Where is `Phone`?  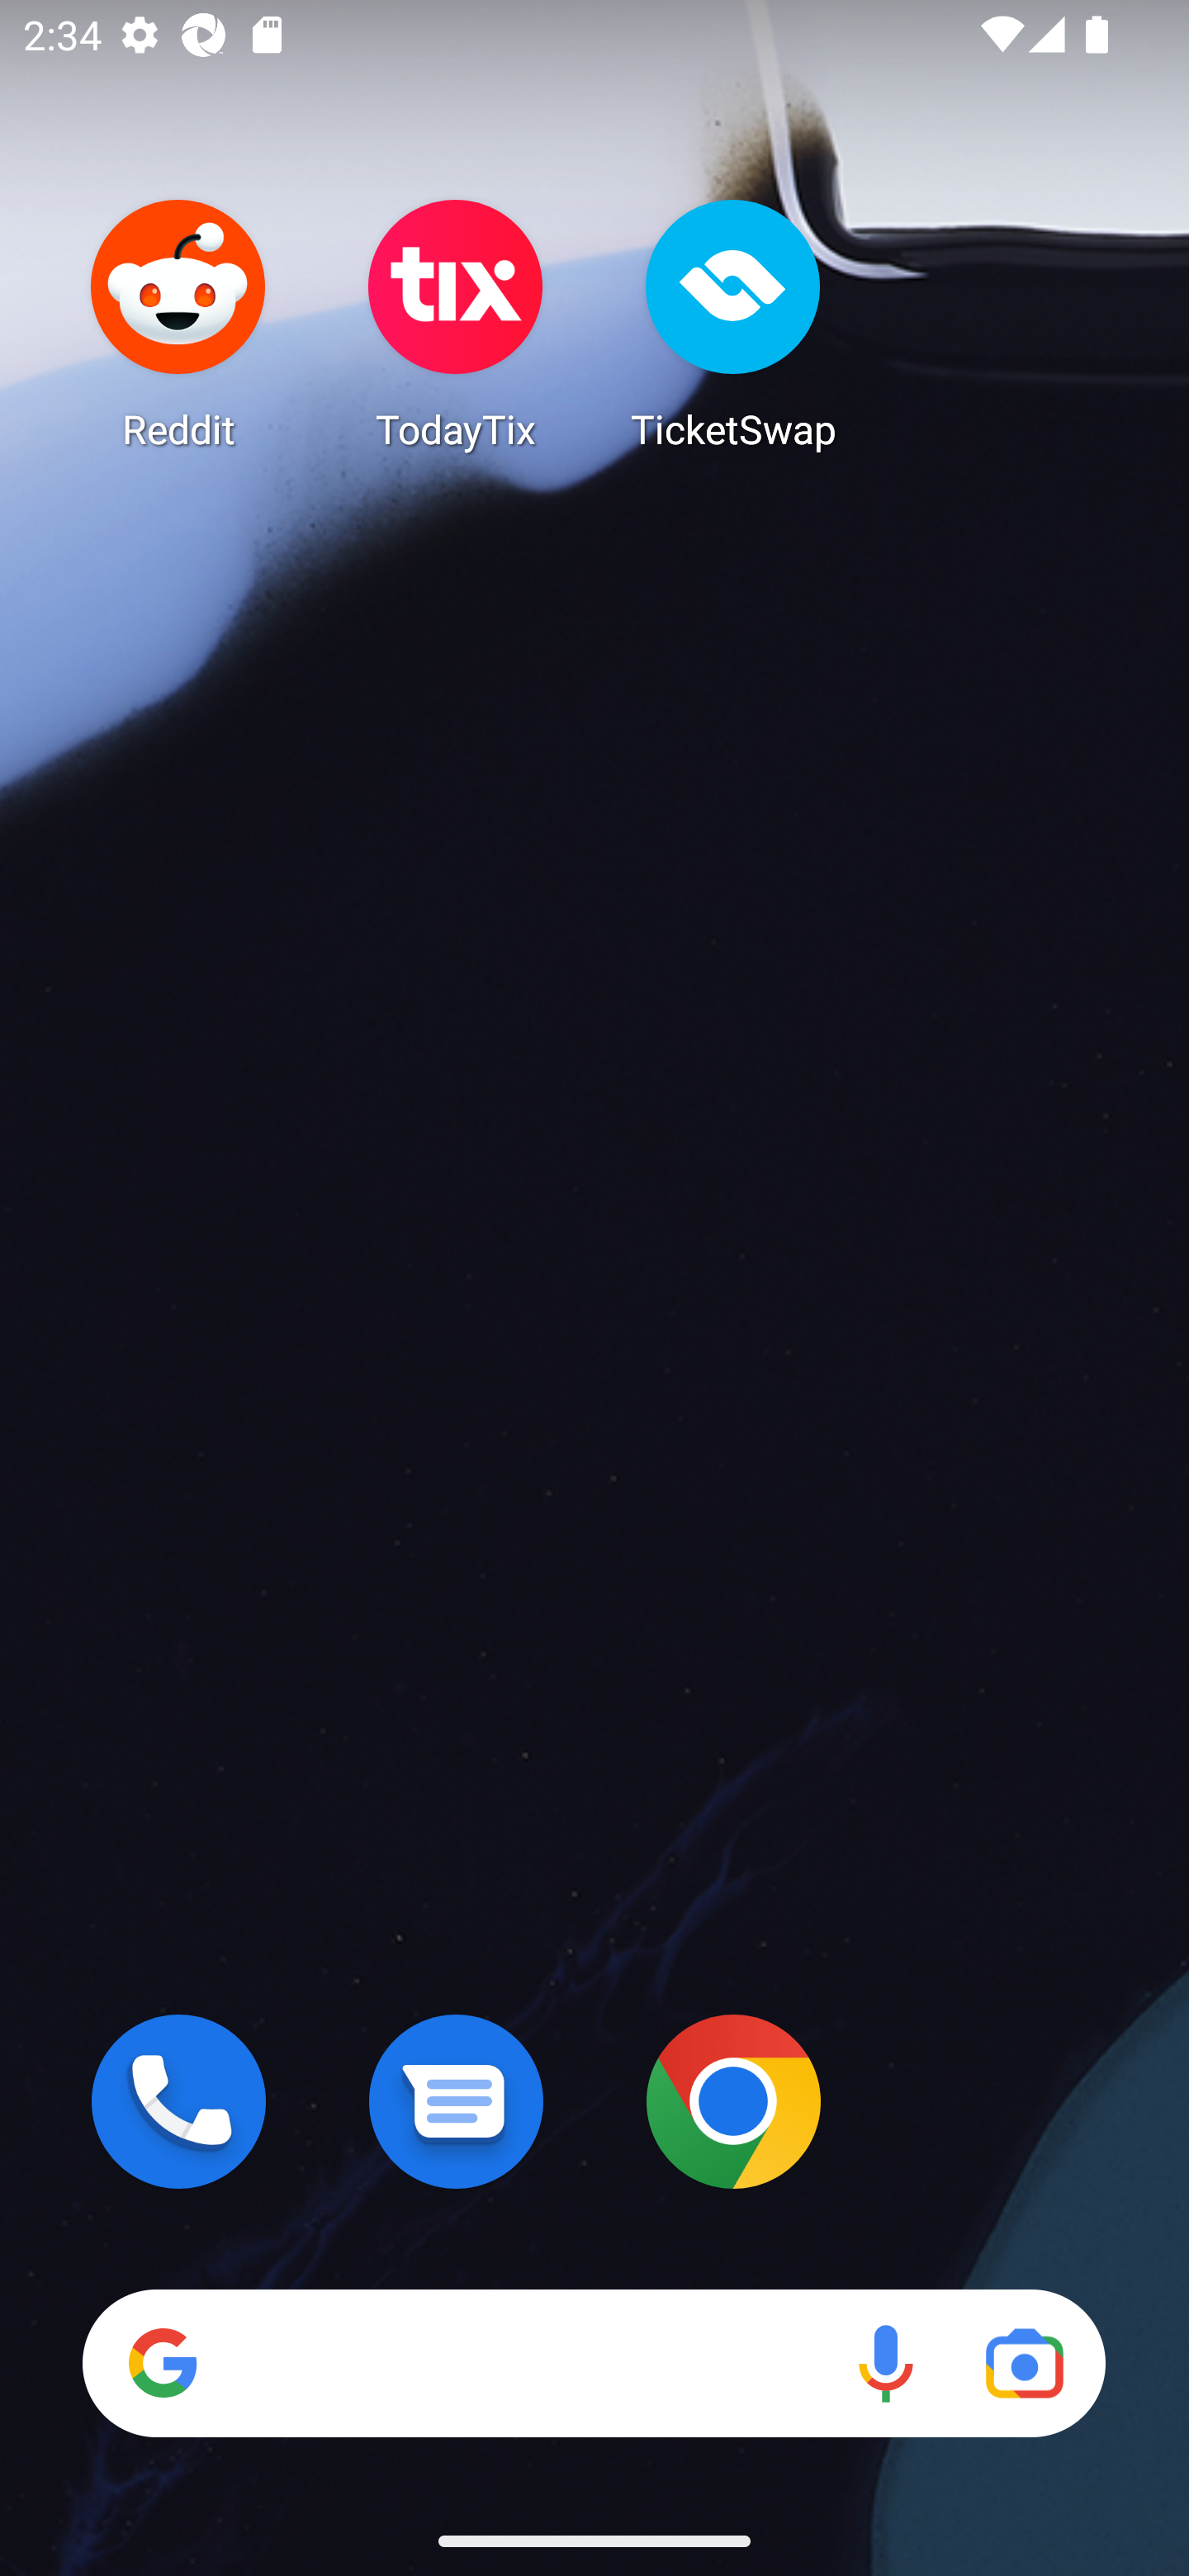
Phone is located at coordinates (178, 2101).